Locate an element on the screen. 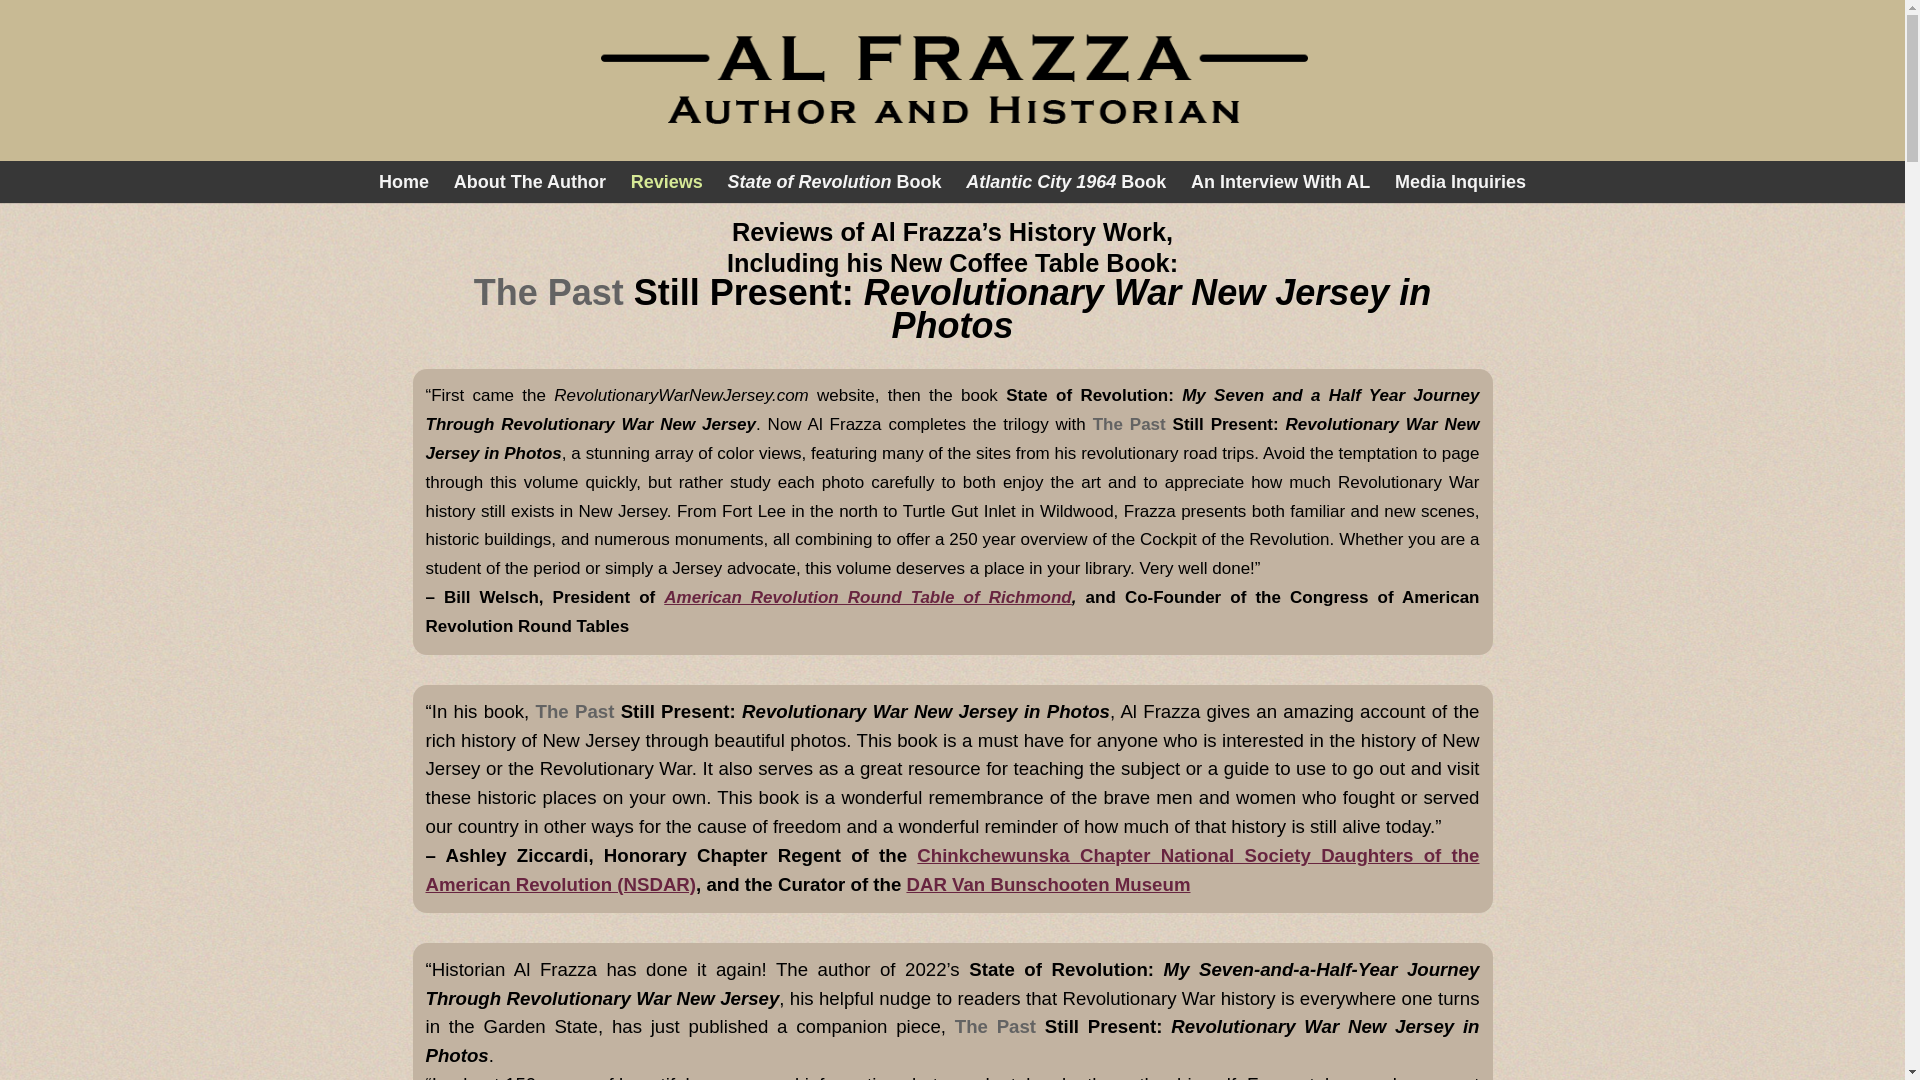 This screenshot has height=1080, width=1920. Atlantic City 1964 Book is located at coordinates (1065, 182).